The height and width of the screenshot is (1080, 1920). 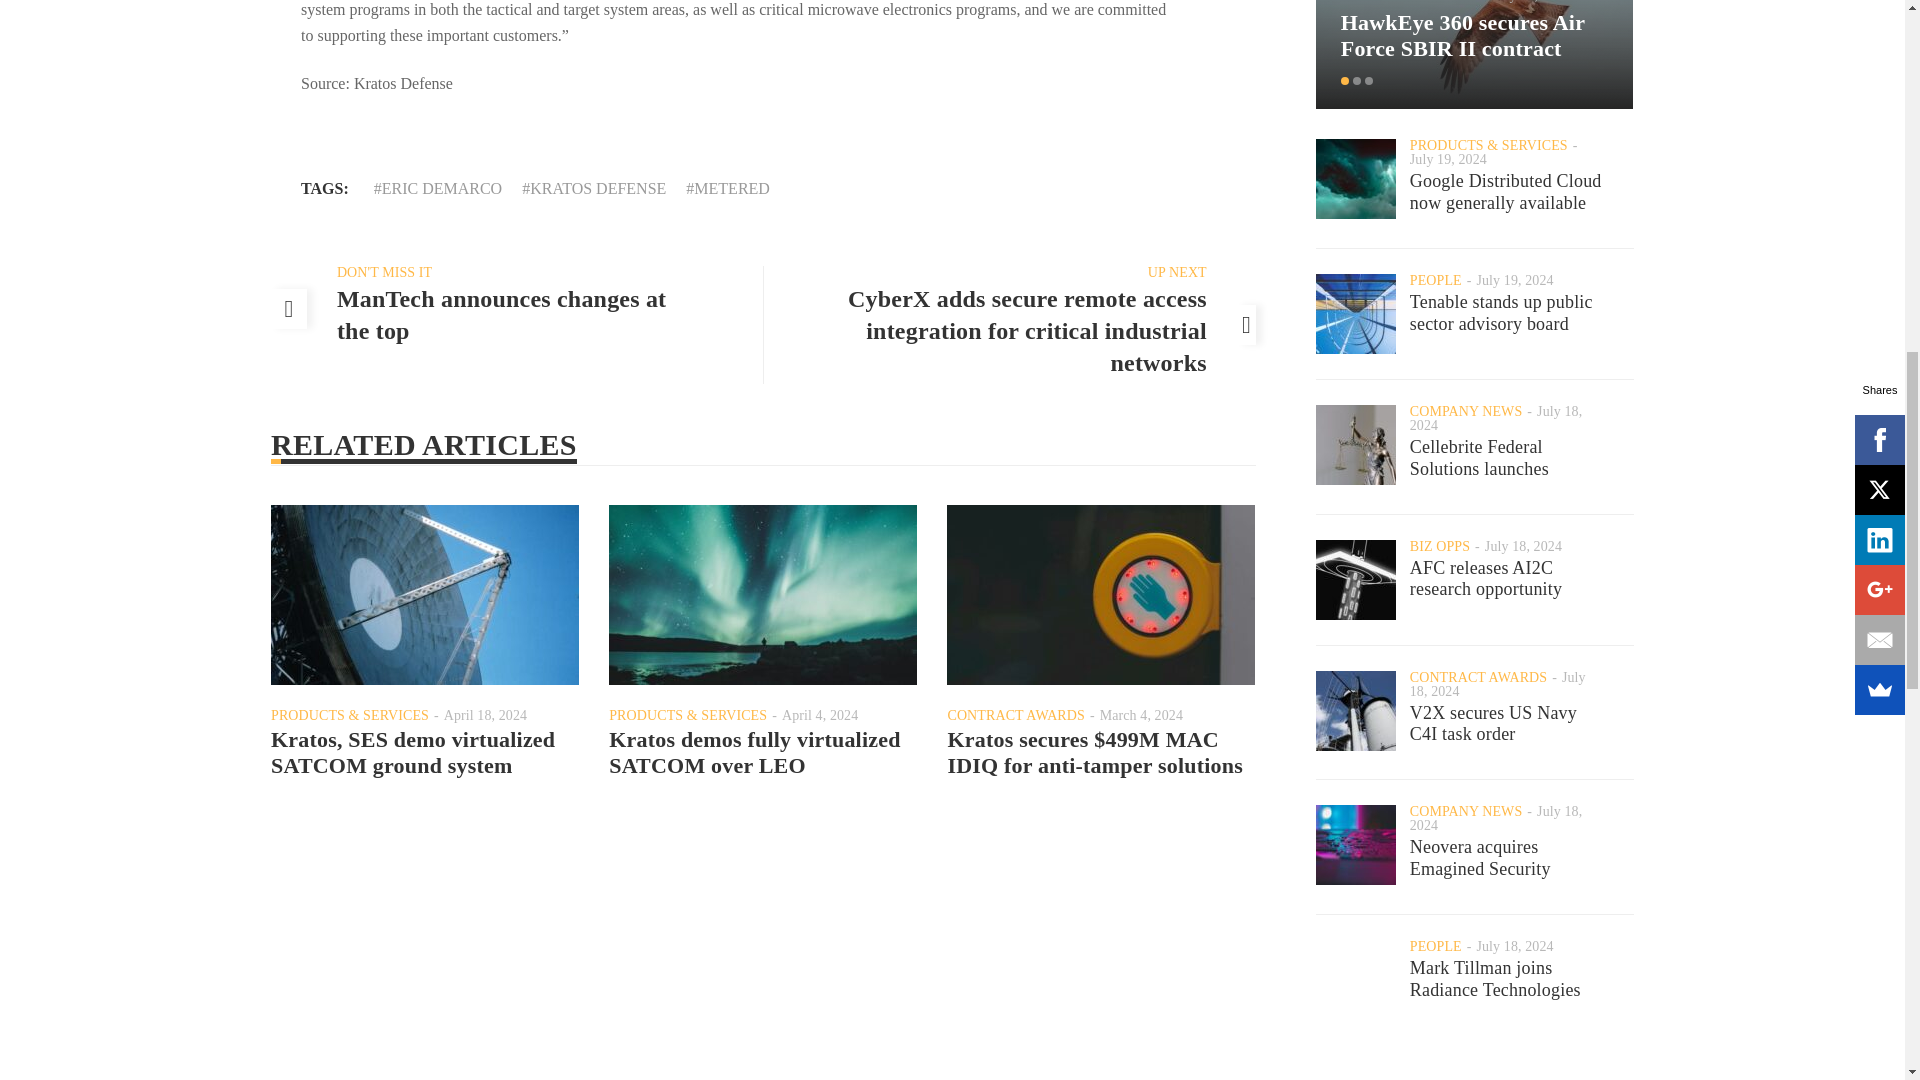 I want to click on ManTech announces changes at the top, so click(x=502, y=315).